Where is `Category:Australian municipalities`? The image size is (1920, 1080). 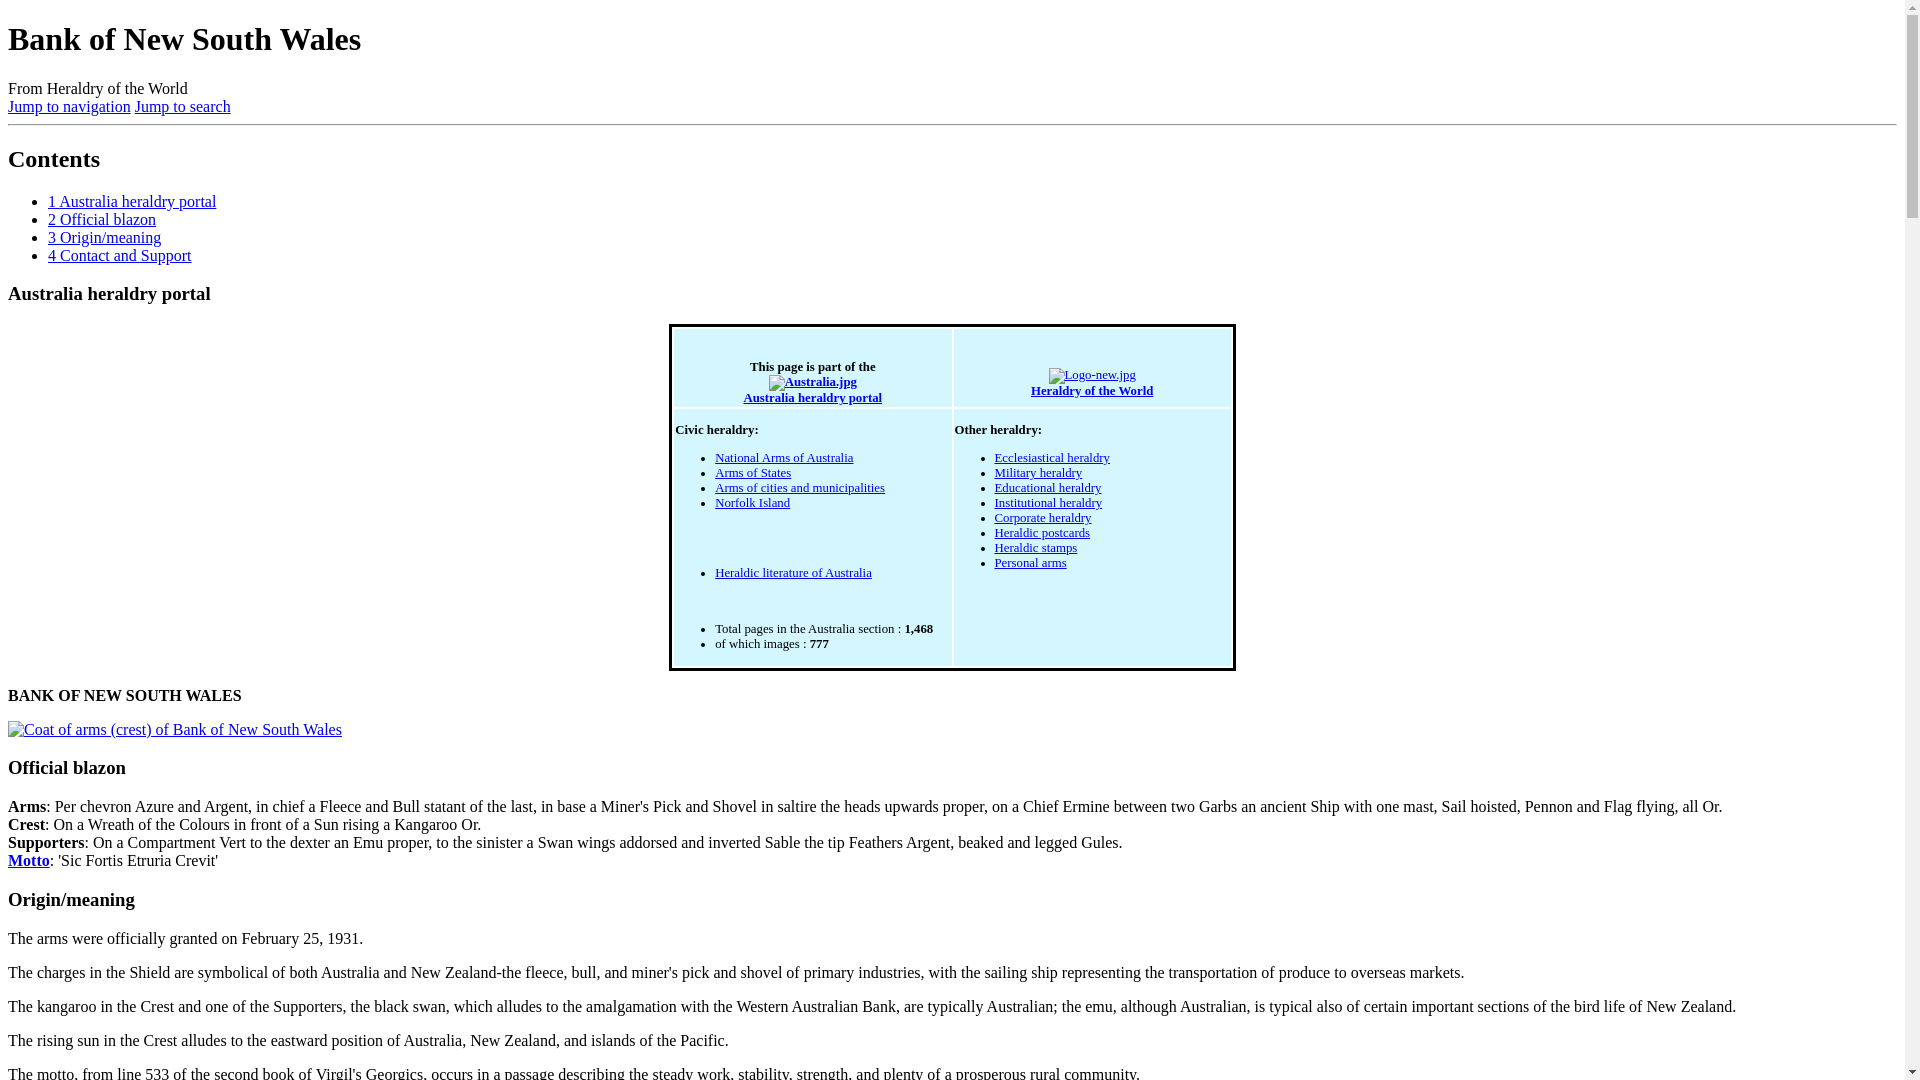
Category:Australian municipalities is located at coordinates (800, 487).